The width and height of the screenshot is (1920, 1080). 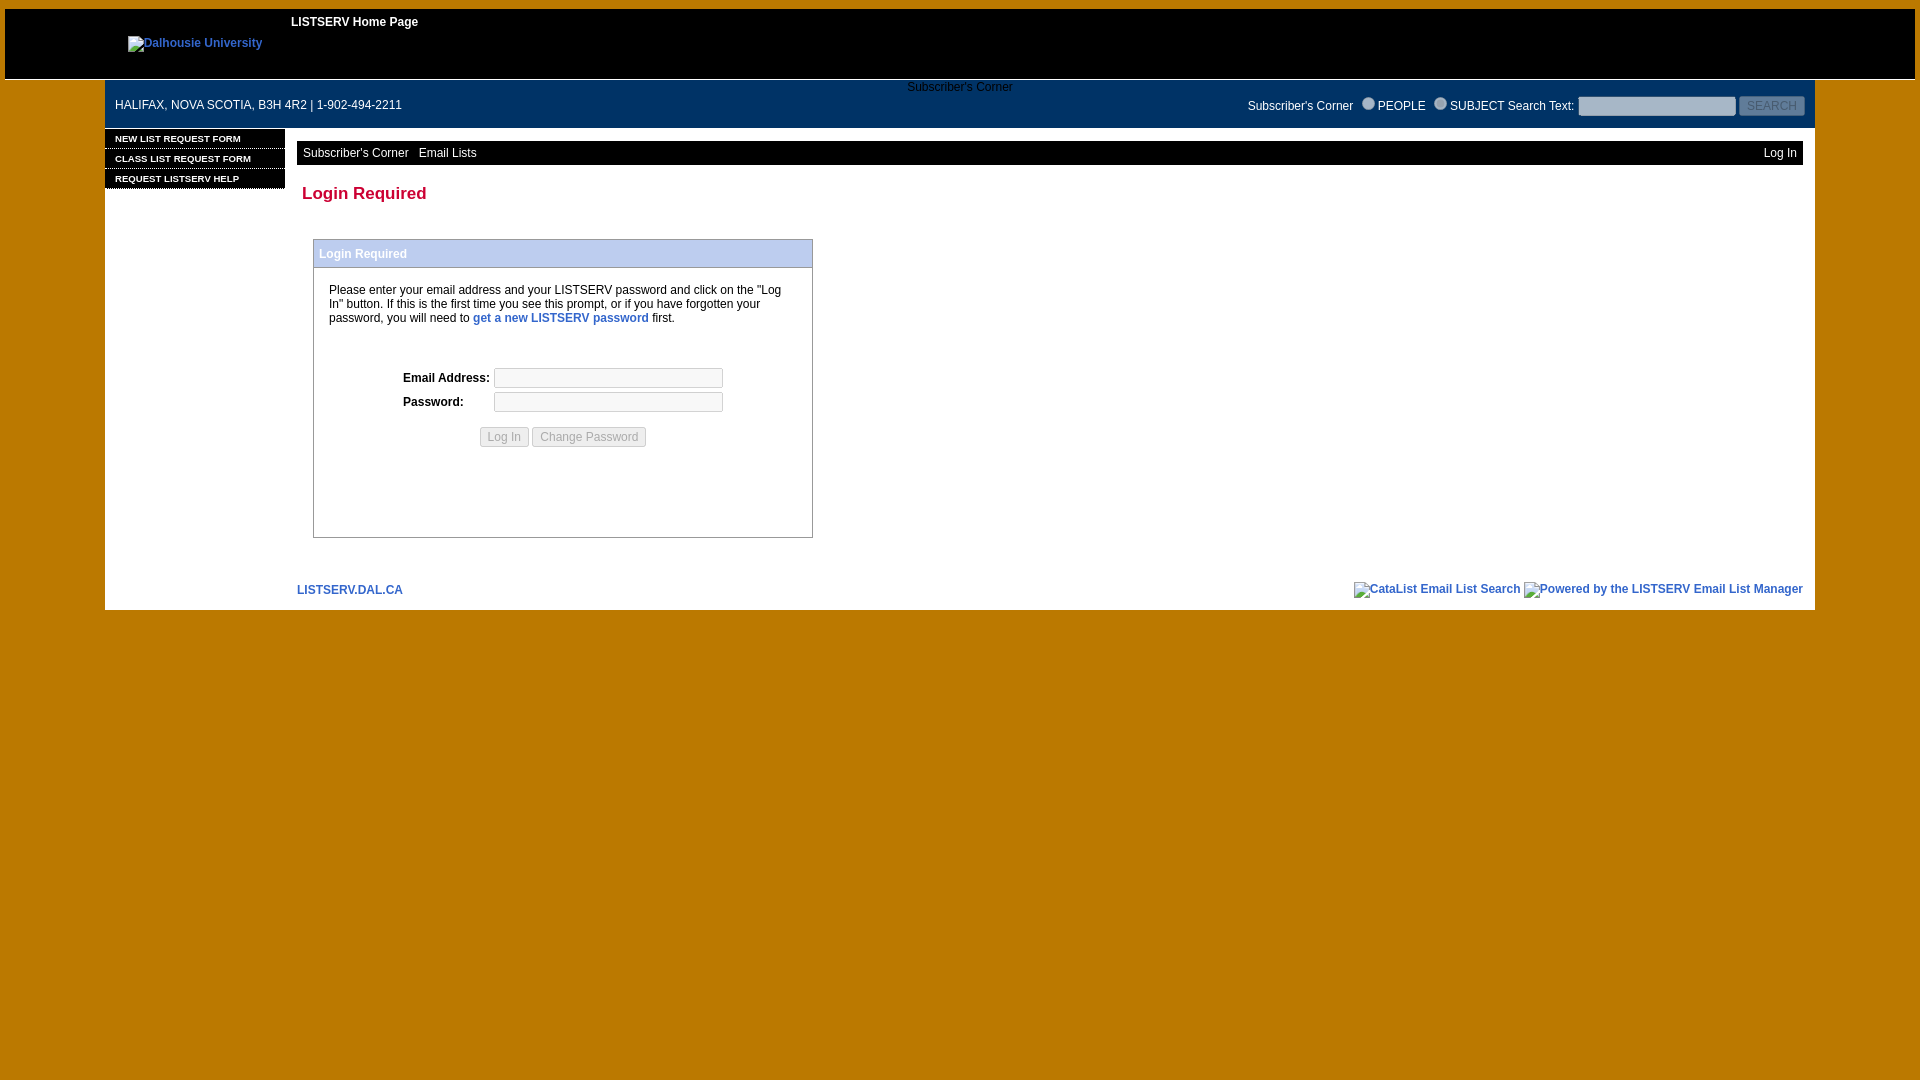 What do you see at coordinates (588, 436) in the screenshot?
I see `Change Password` at bounding box center [588, 436].